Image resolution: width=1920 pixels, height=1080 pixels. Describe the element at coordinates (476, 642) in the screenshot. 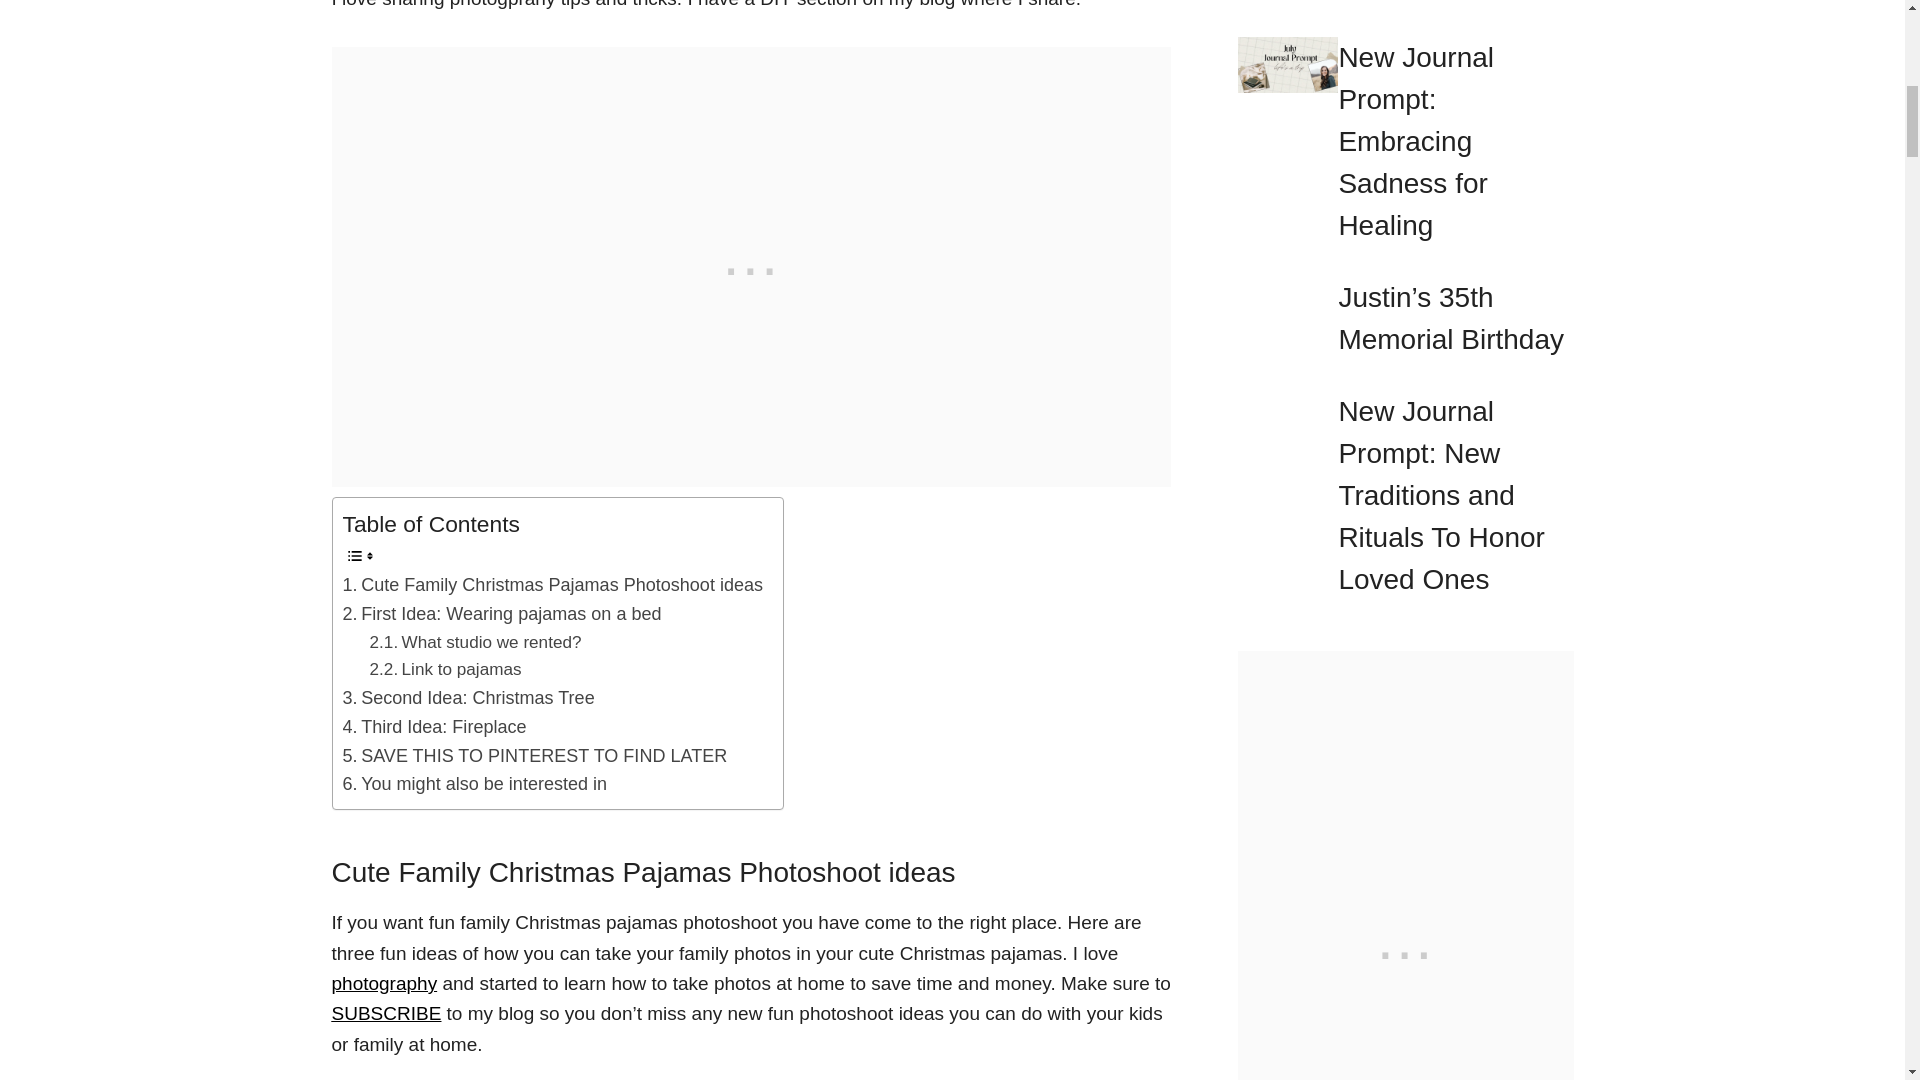

I see `What studio we rented?` at that location.